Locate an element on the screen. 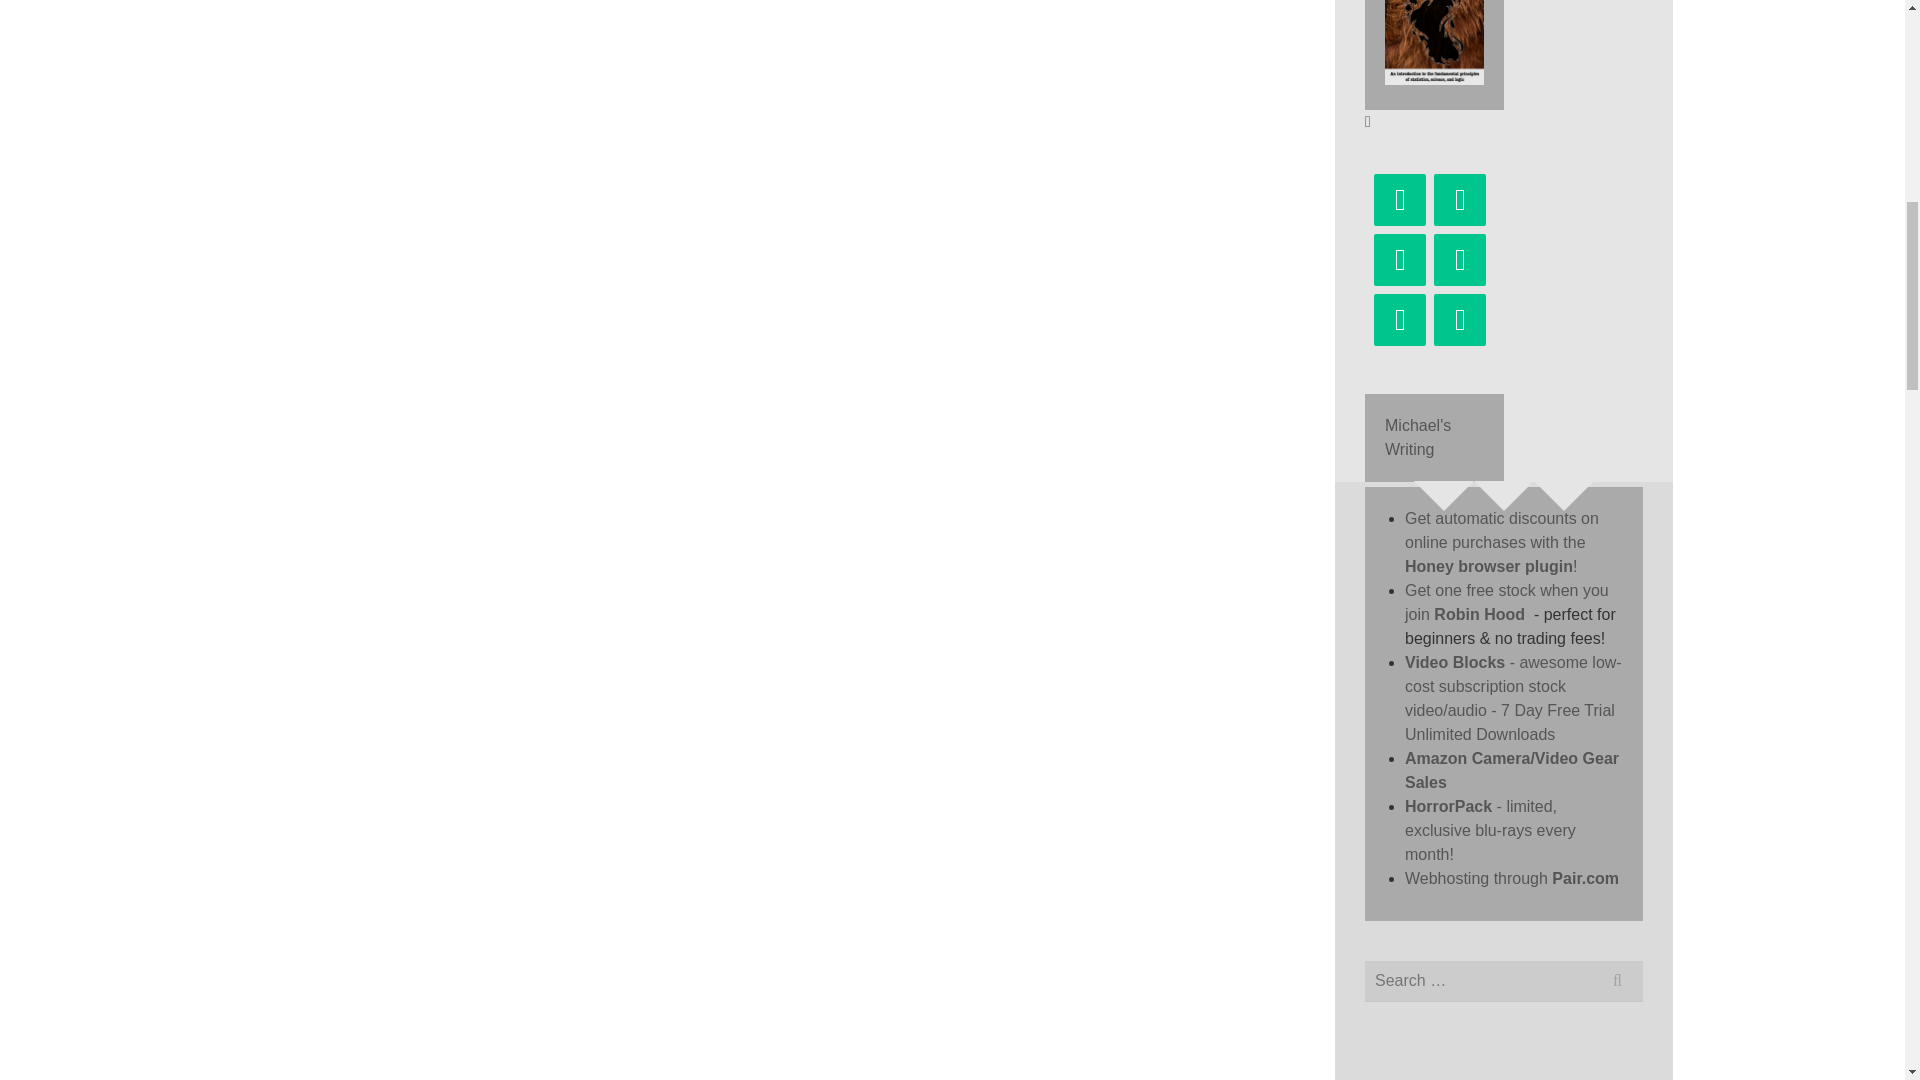 The width and height of the screenshot is (1920, 1080). Instagram is located at coordinates (1460, 260).